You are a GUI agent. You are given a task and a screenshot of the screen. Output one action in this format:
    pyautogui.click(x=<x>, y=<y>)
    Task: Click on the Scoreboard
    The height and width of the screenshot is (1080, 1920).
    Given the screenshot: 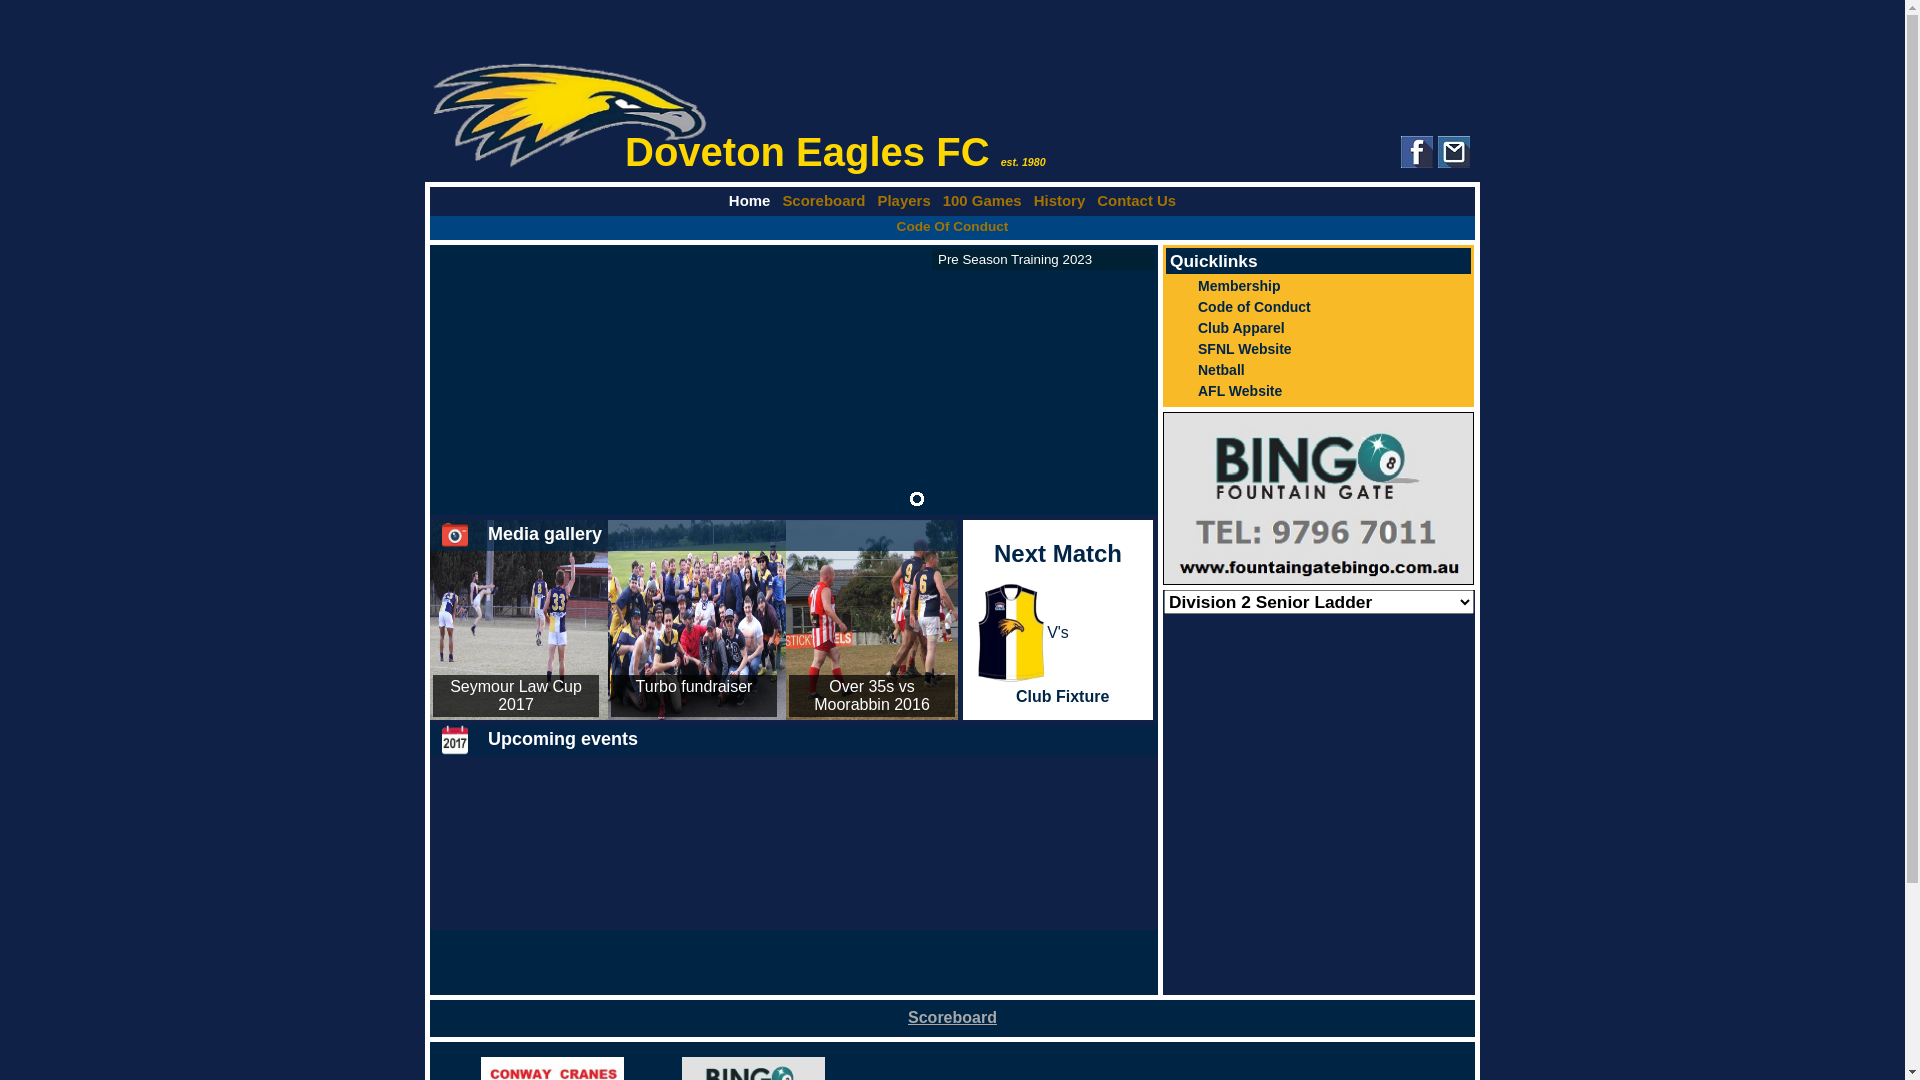 What is the action you would take?
    pyautogui.click(x=952, y=1018)
    